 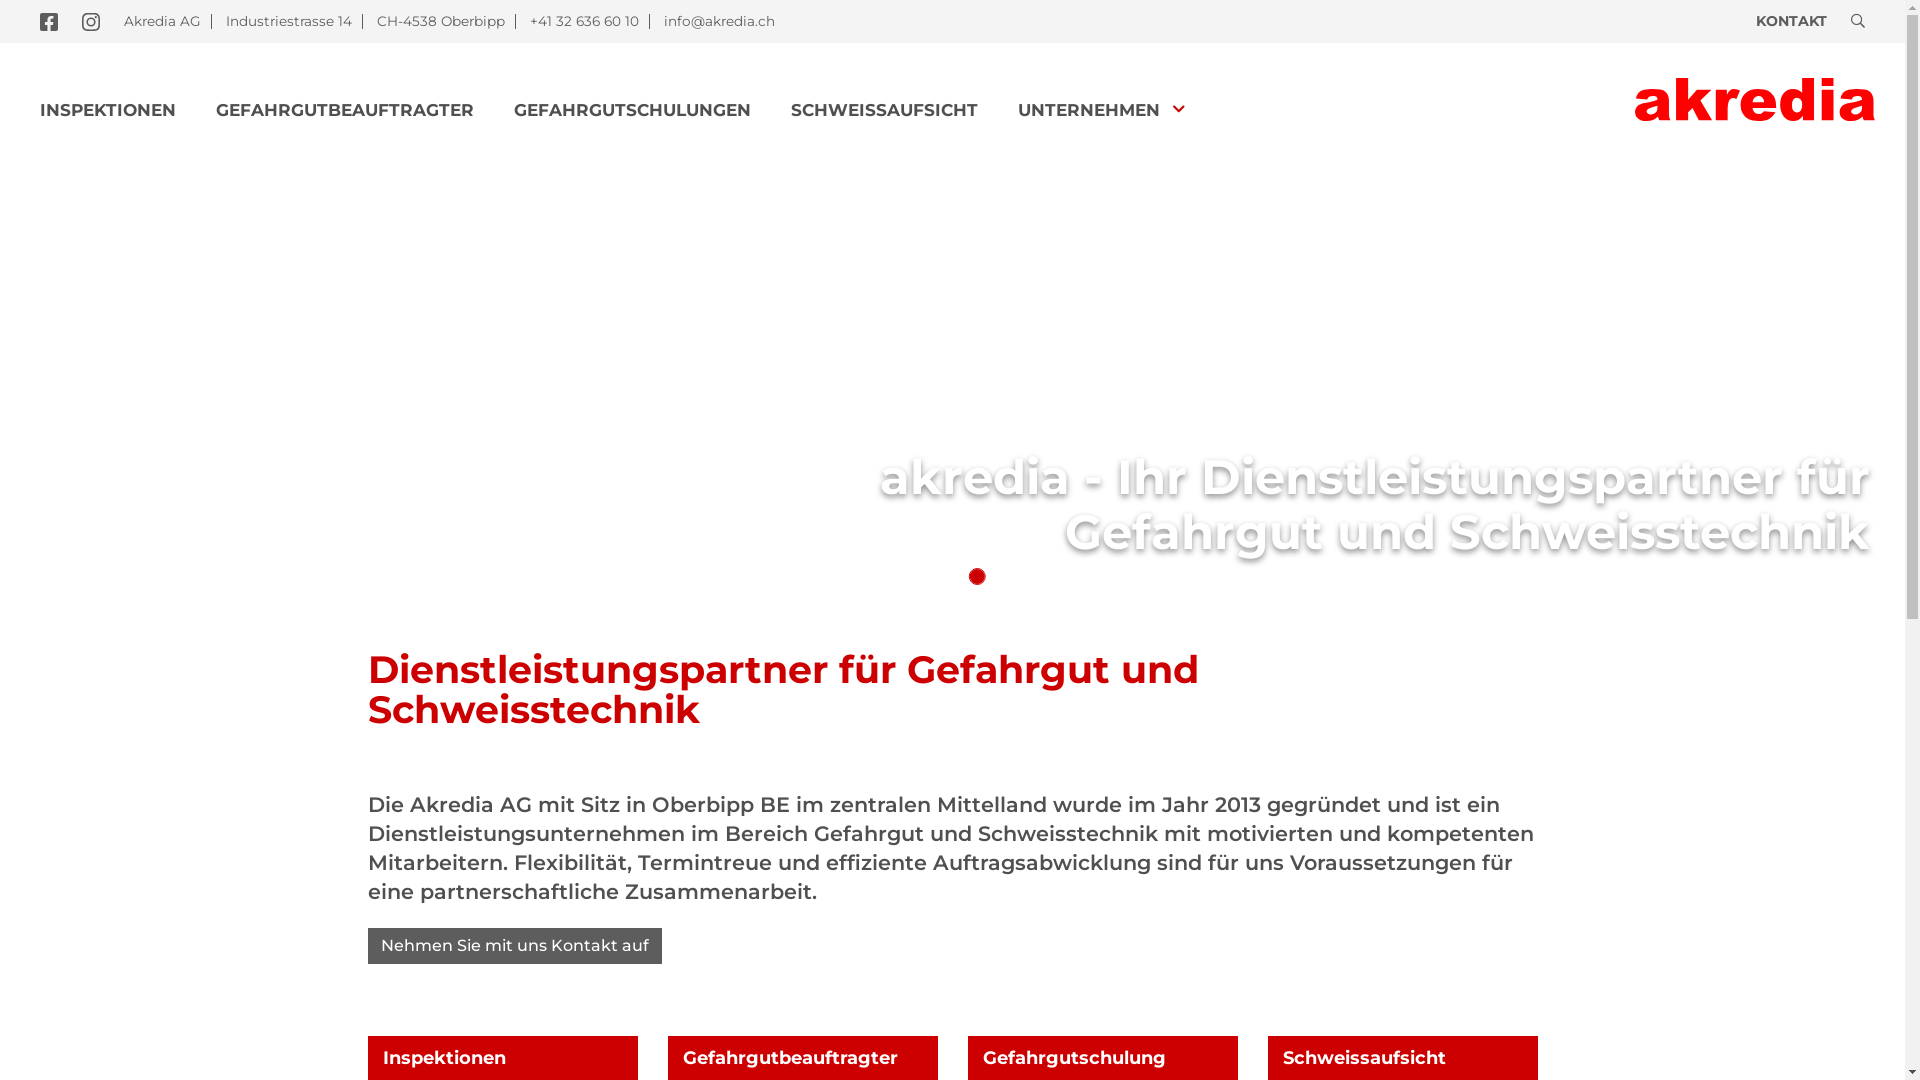 What do you see at coordinates (1792, 21) in the screenshot?
I see `KONTAKT` at bounding box center [1792, 21].